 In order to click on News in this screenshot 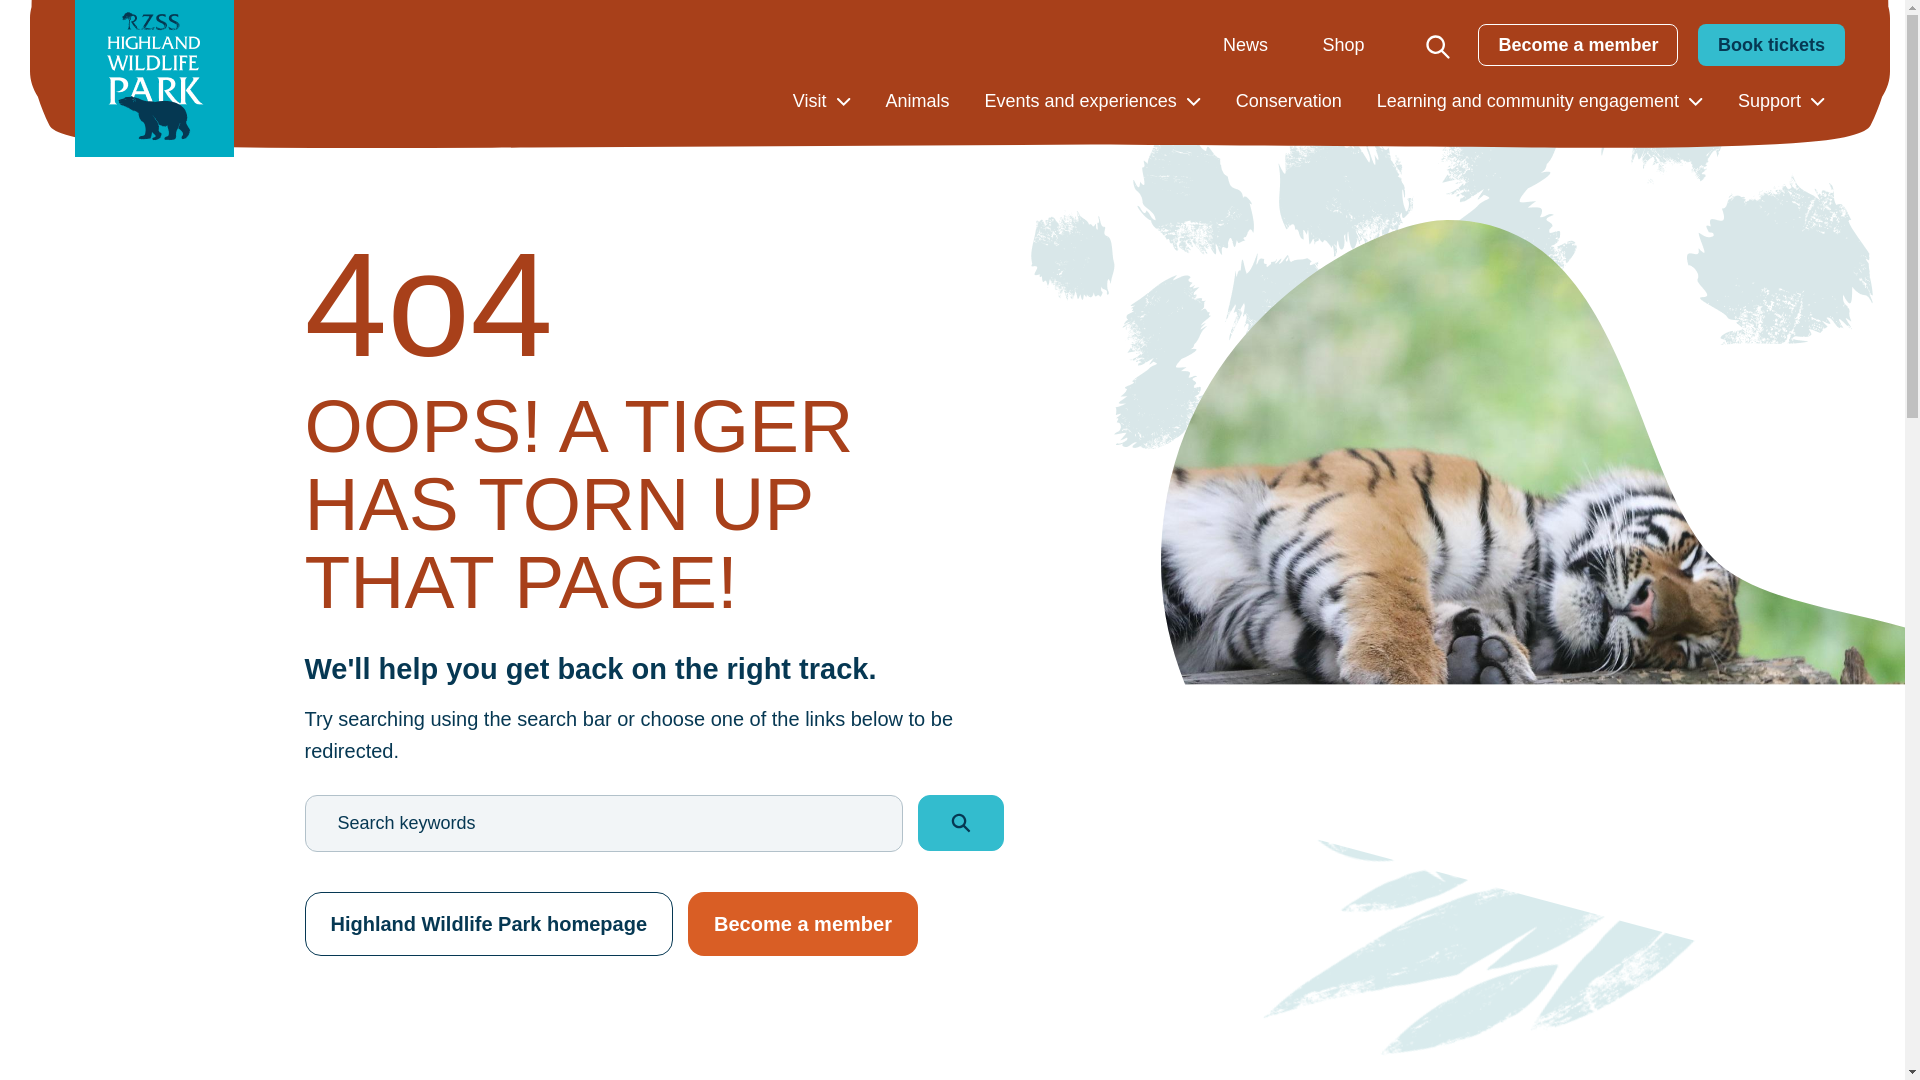, I will do `click(1245, 44)`.